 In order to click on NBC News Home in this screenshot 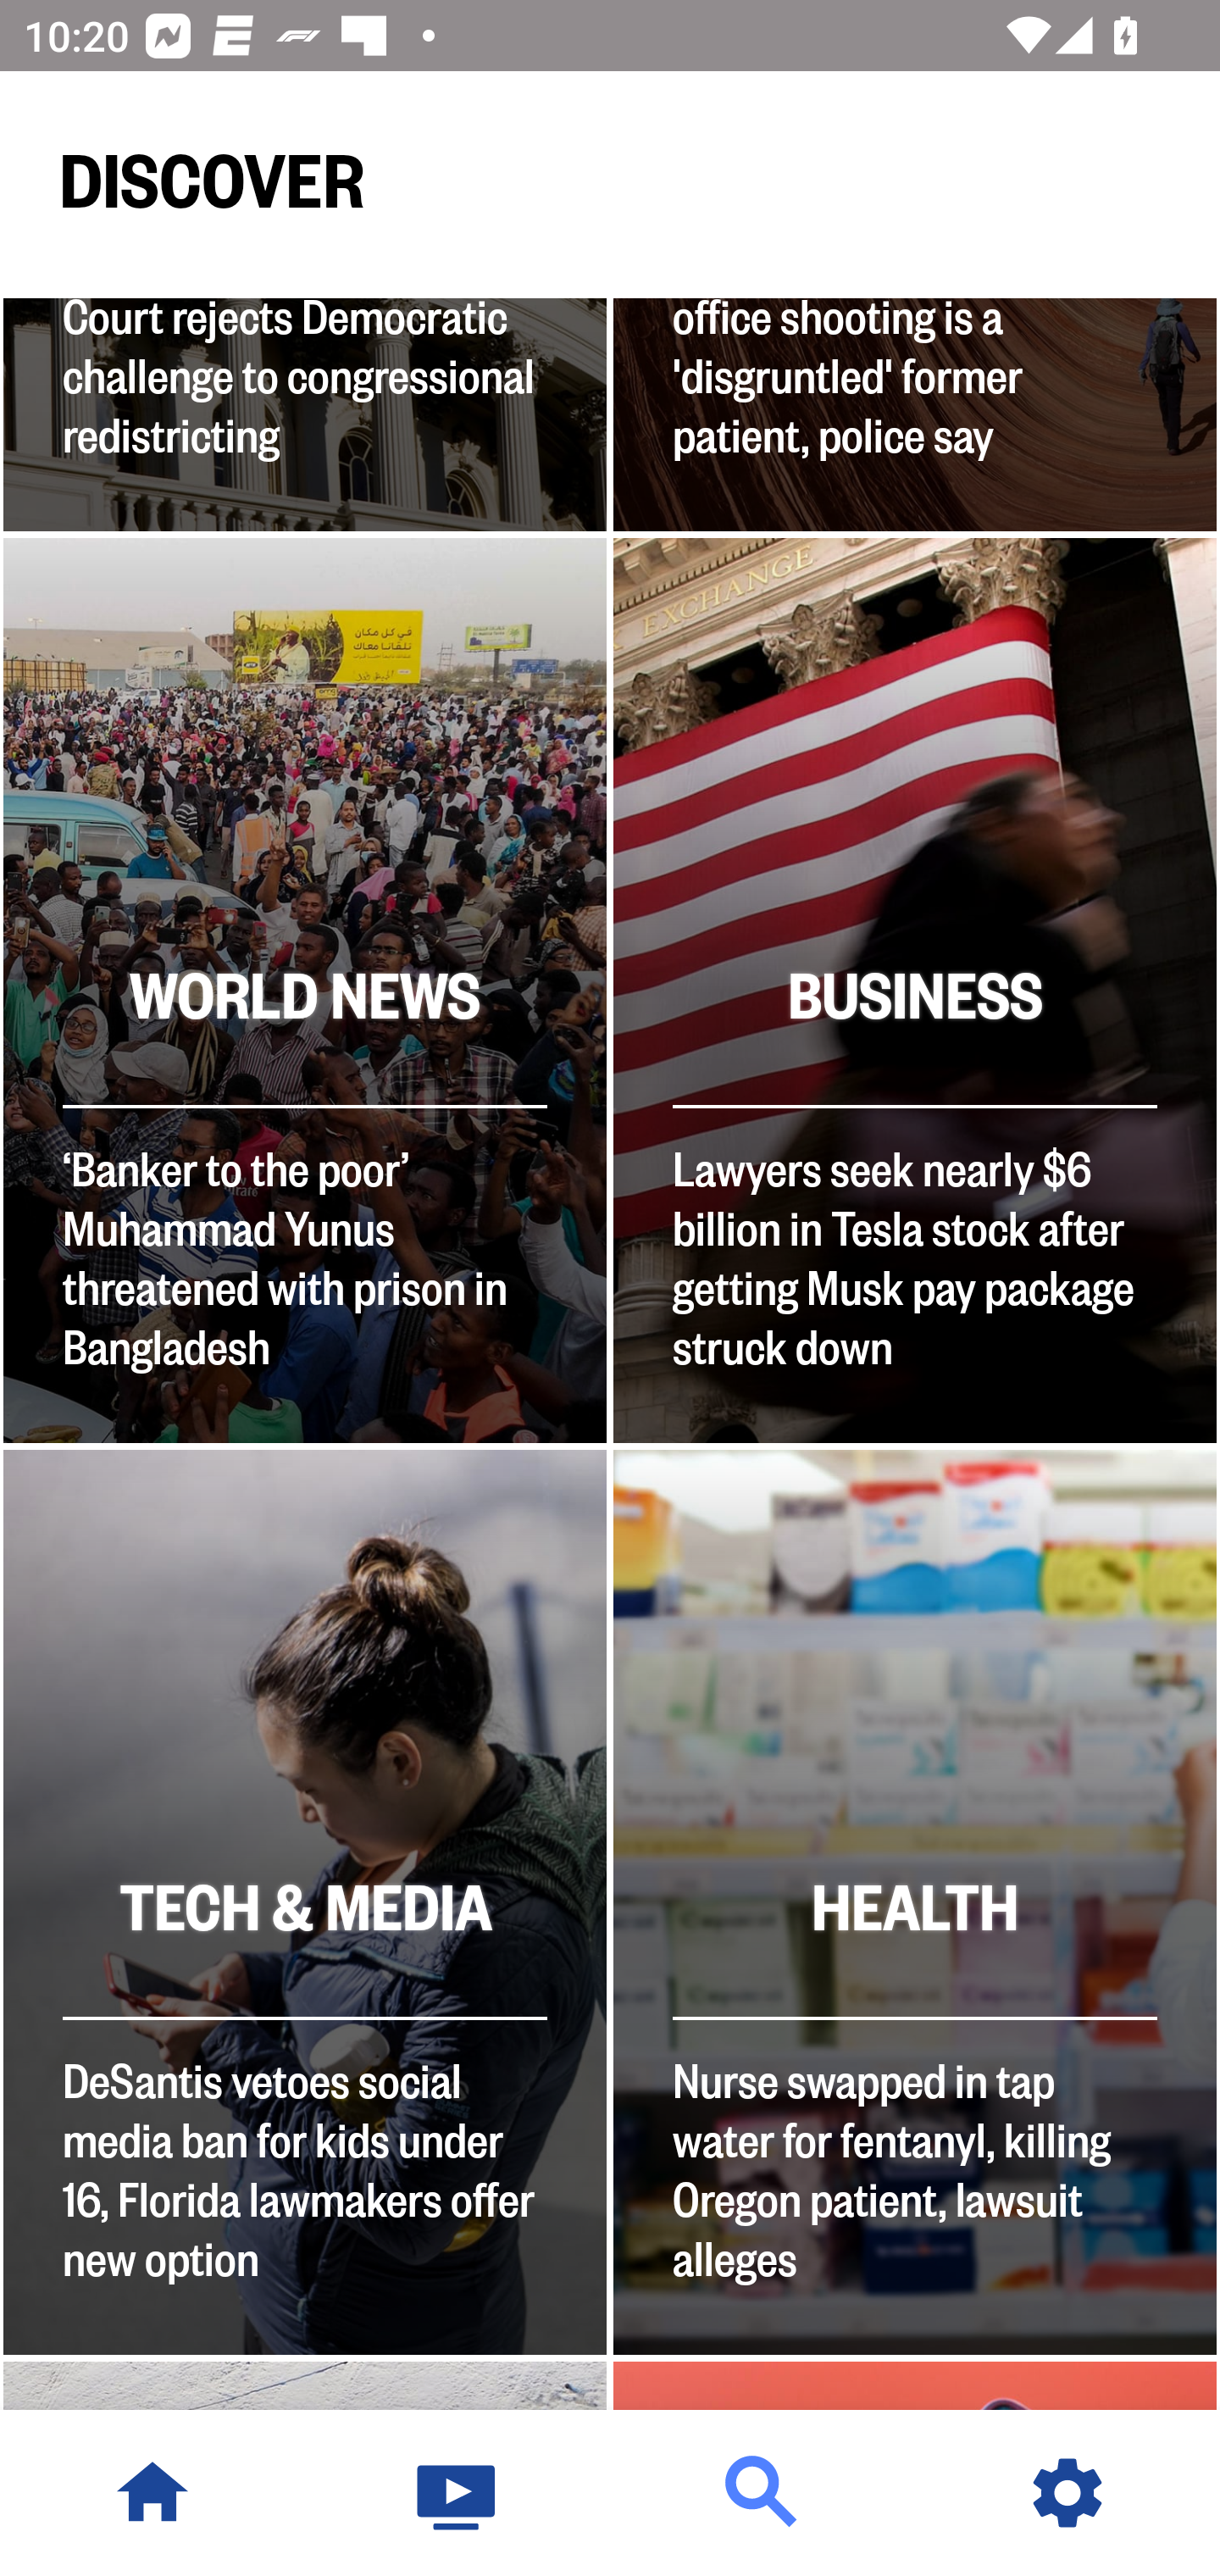, I will do `click(152, 2493)`.